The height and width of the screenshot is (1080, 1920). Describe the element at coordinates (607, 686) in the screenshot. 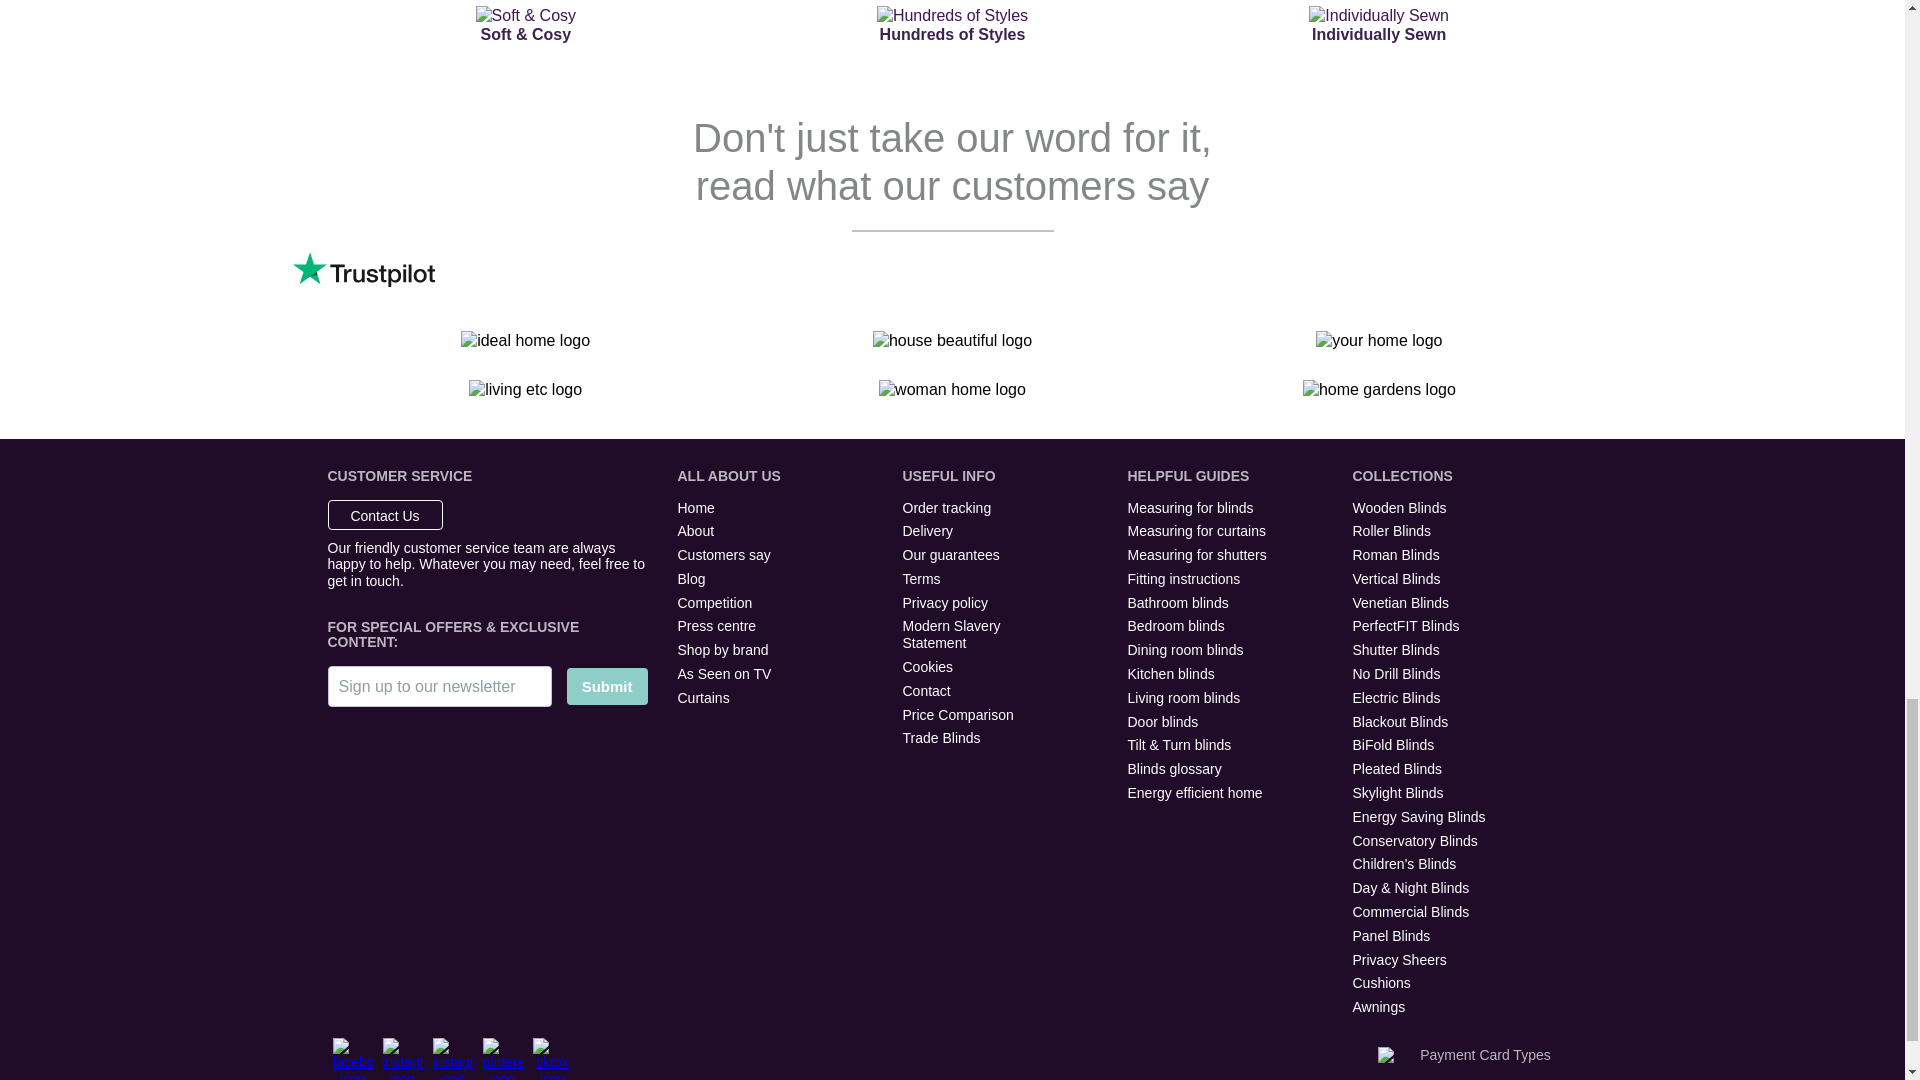

I see `Submit` at that location.